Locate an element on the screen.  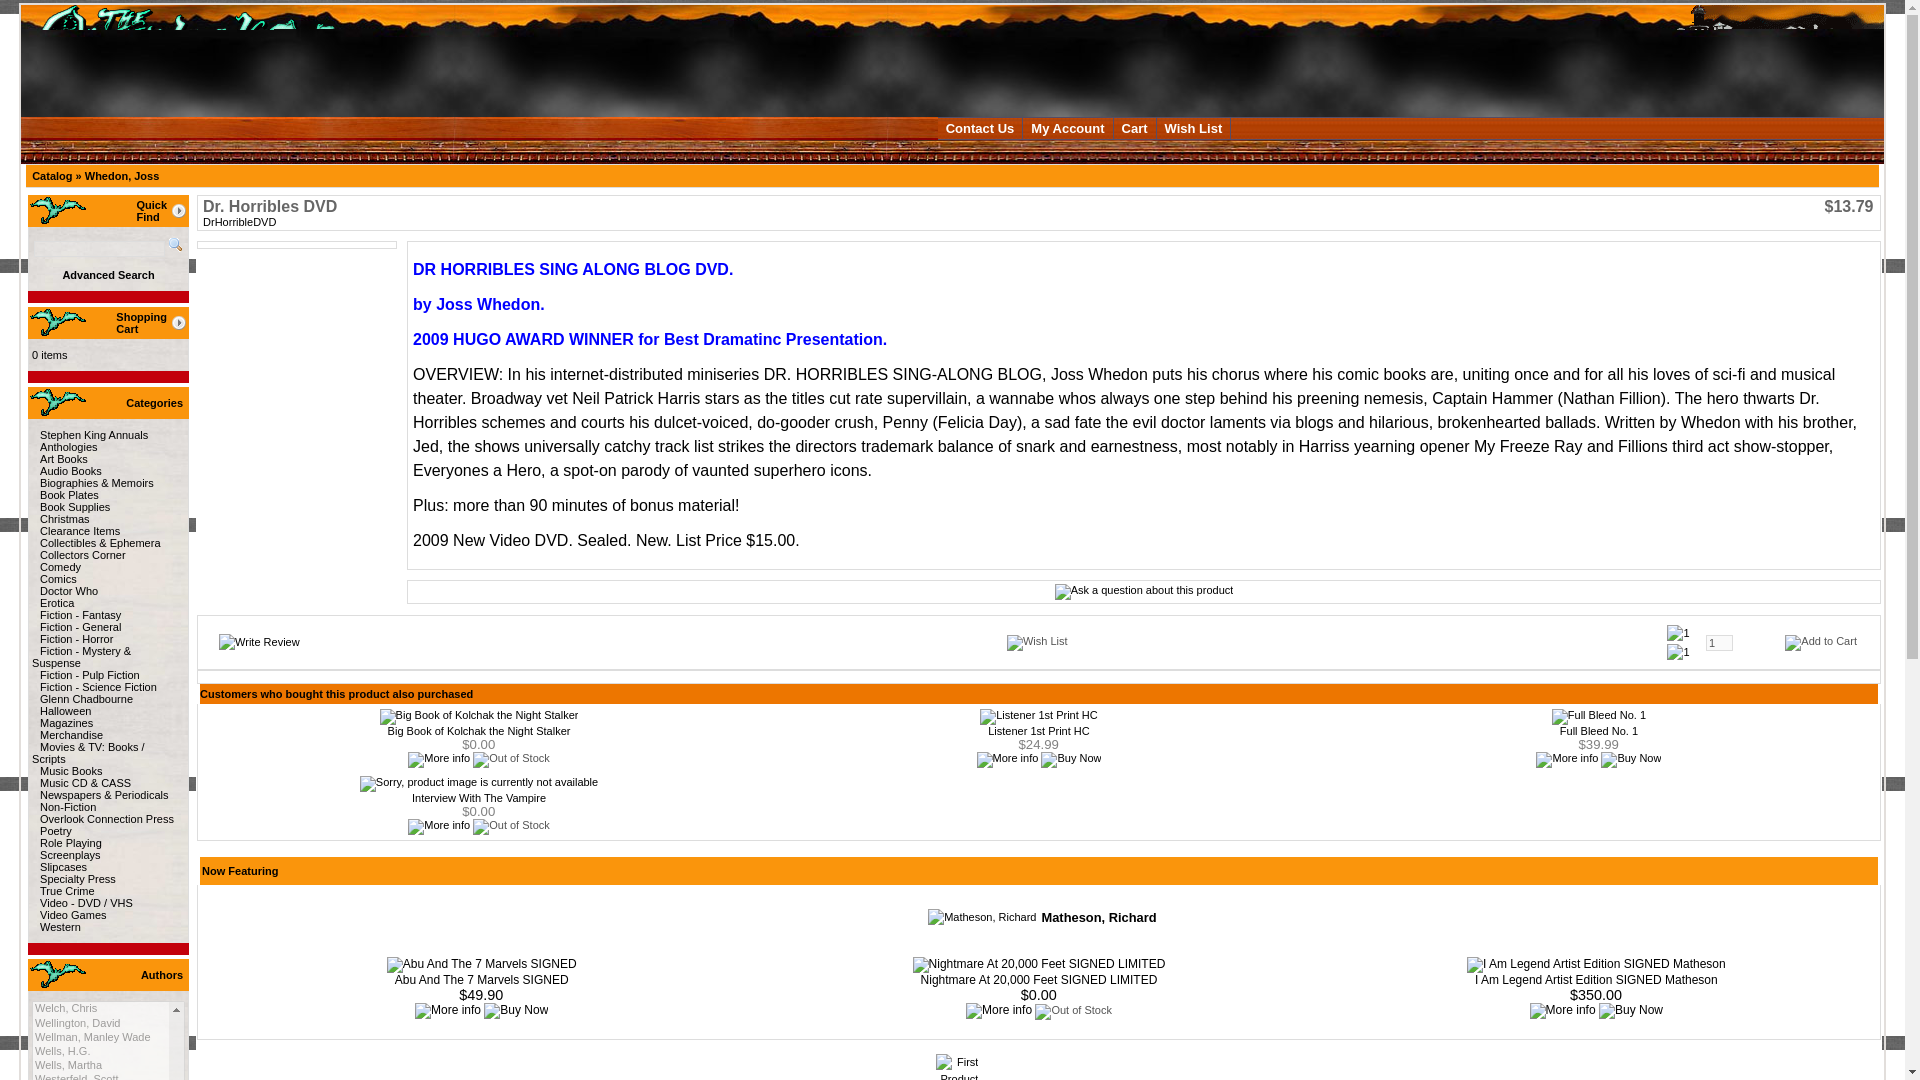
Doctor Who is located at coordinates (64, 591).